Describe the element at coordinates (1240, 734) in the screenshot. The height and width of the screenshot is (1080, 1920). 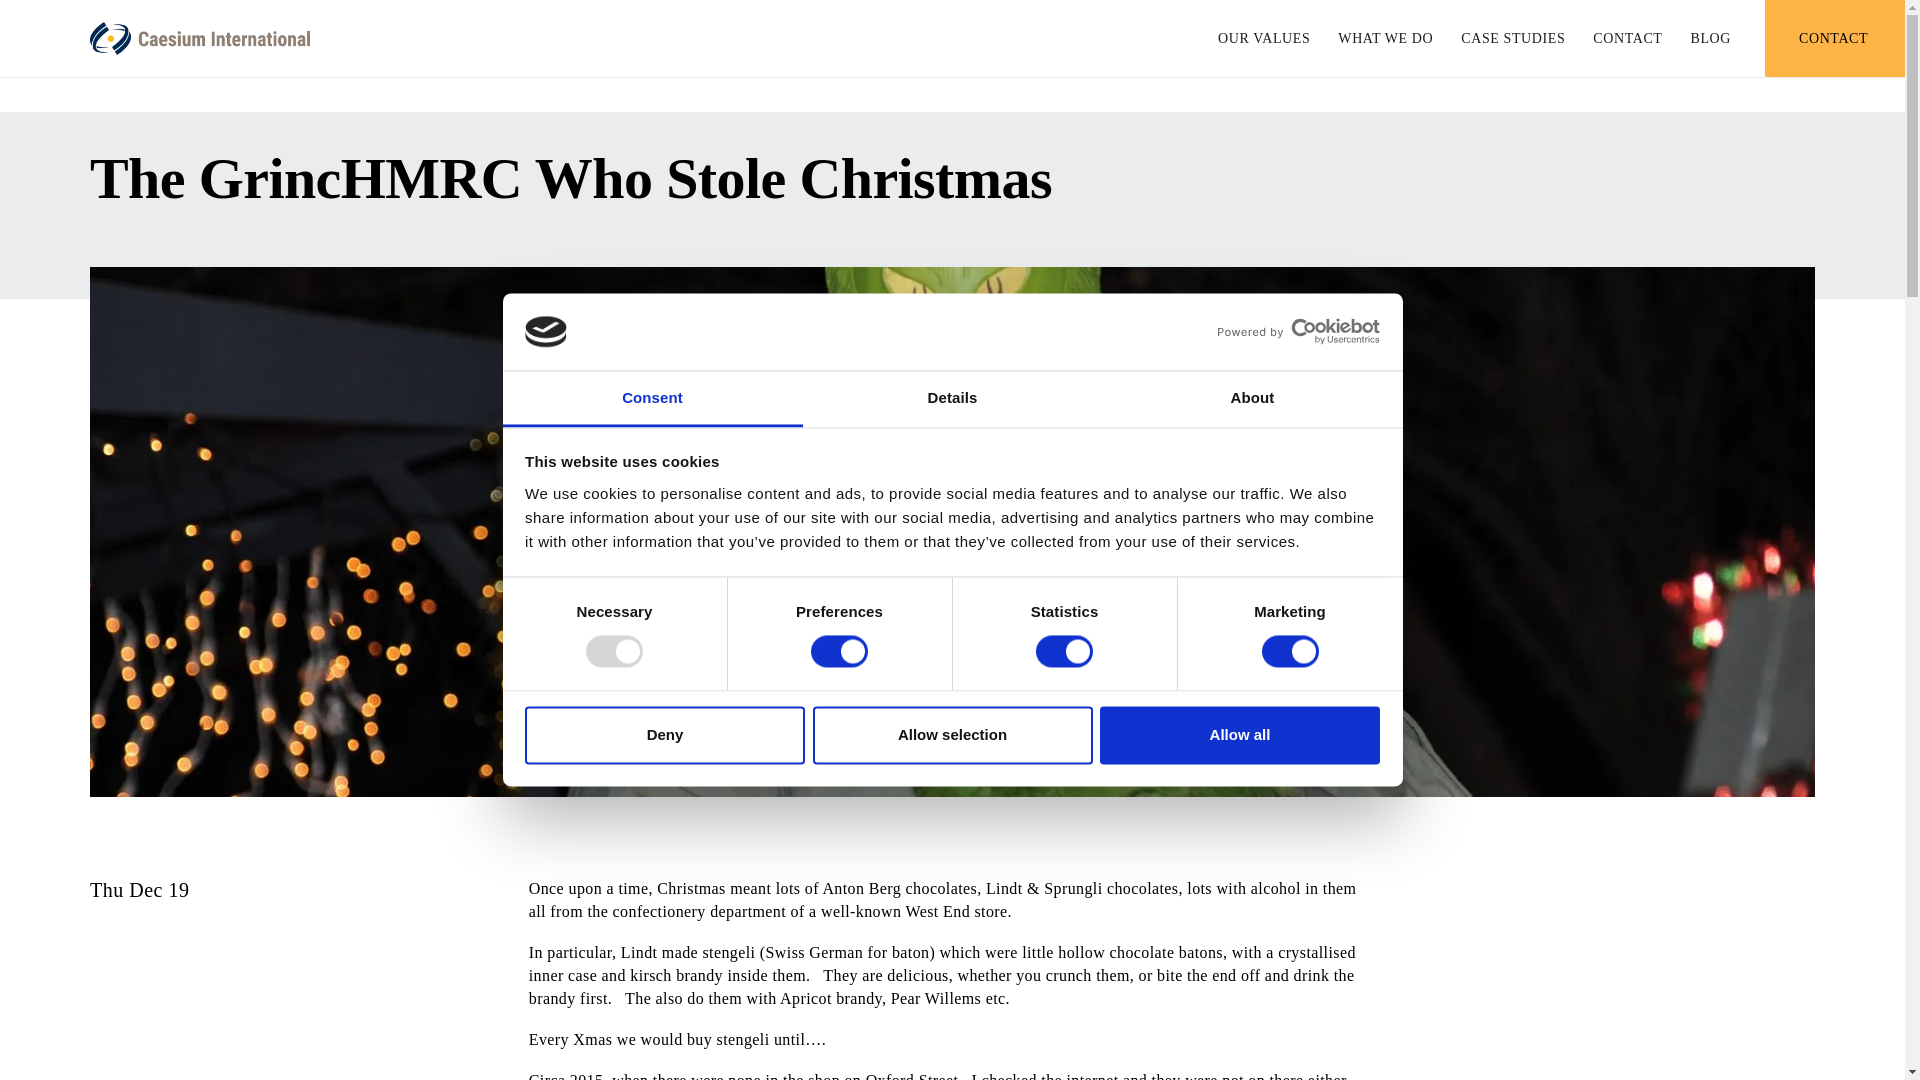
I see `Allow all` at that location.